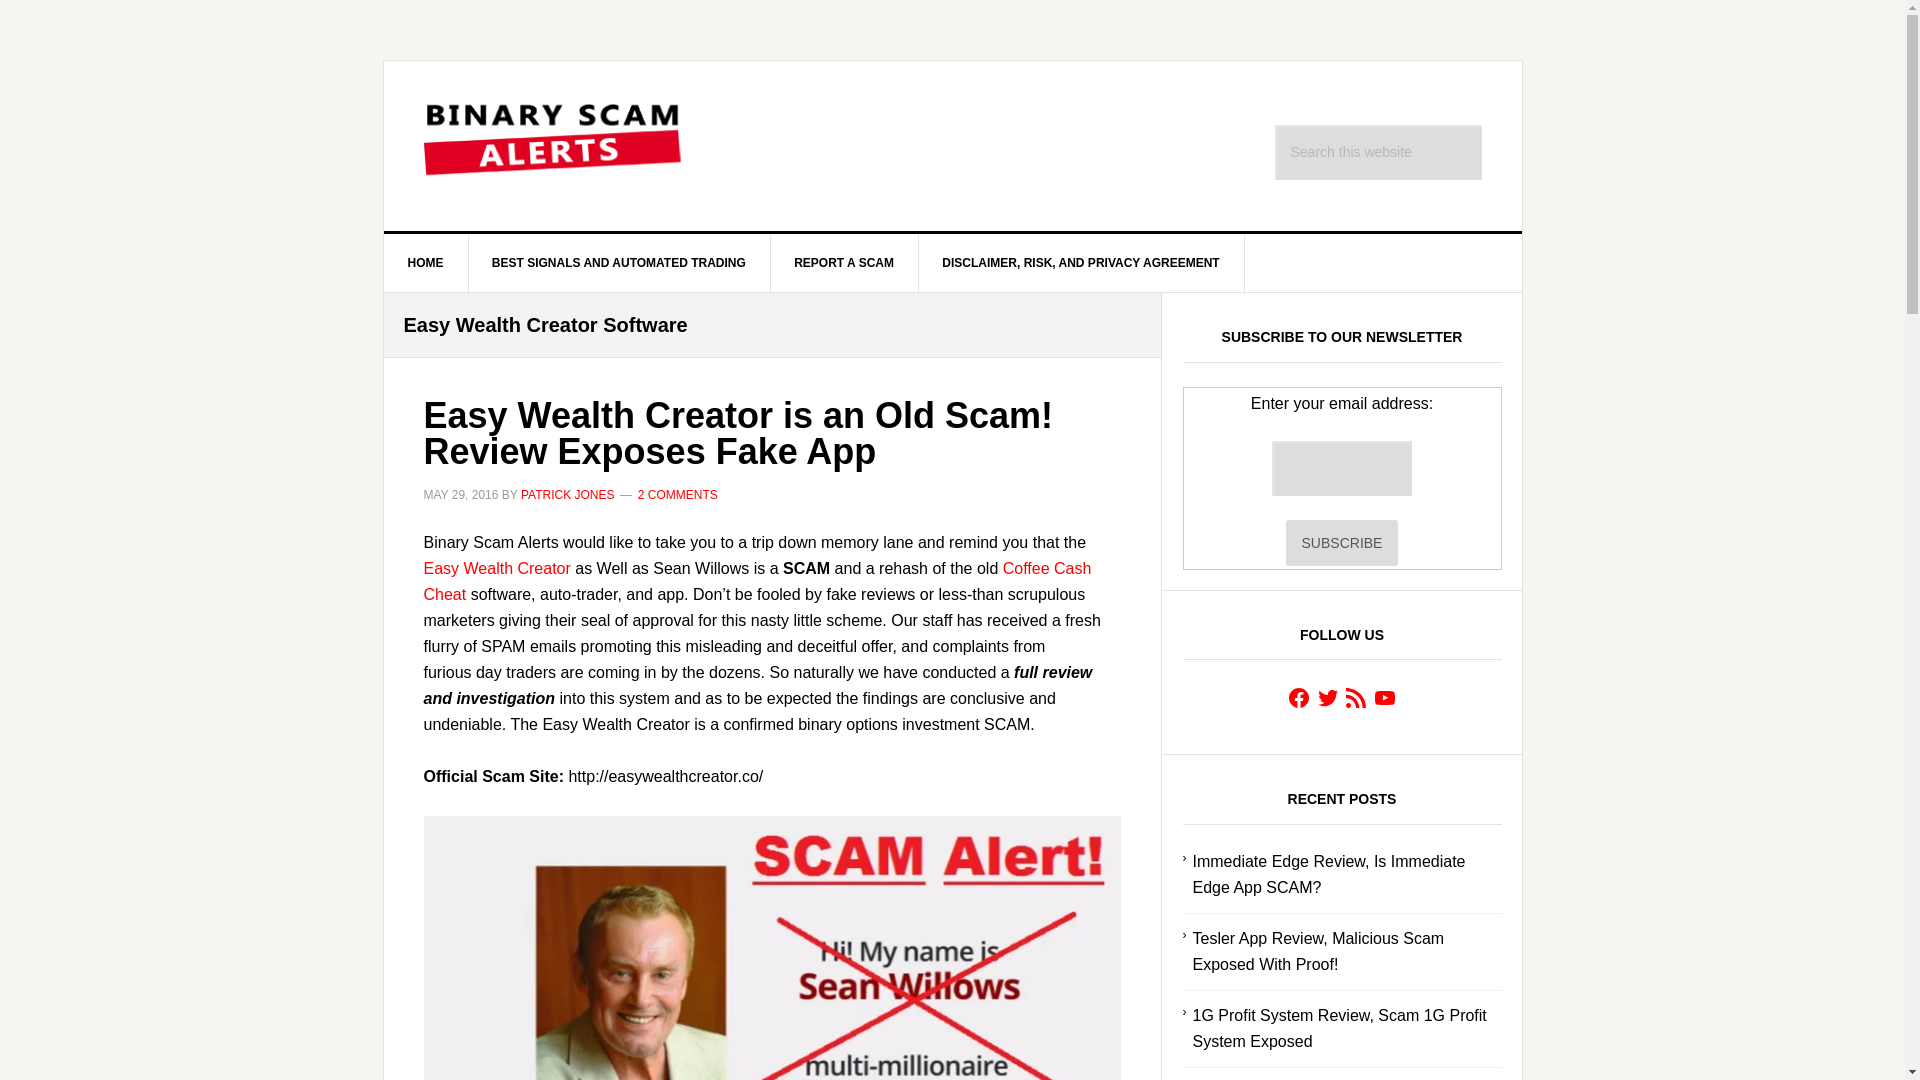 The image size is (1920, 1080). What do you see at coordinates (497, 568) in the screenshot?
I see `Easy Wealth Creator` at bounding box center [497, 568].